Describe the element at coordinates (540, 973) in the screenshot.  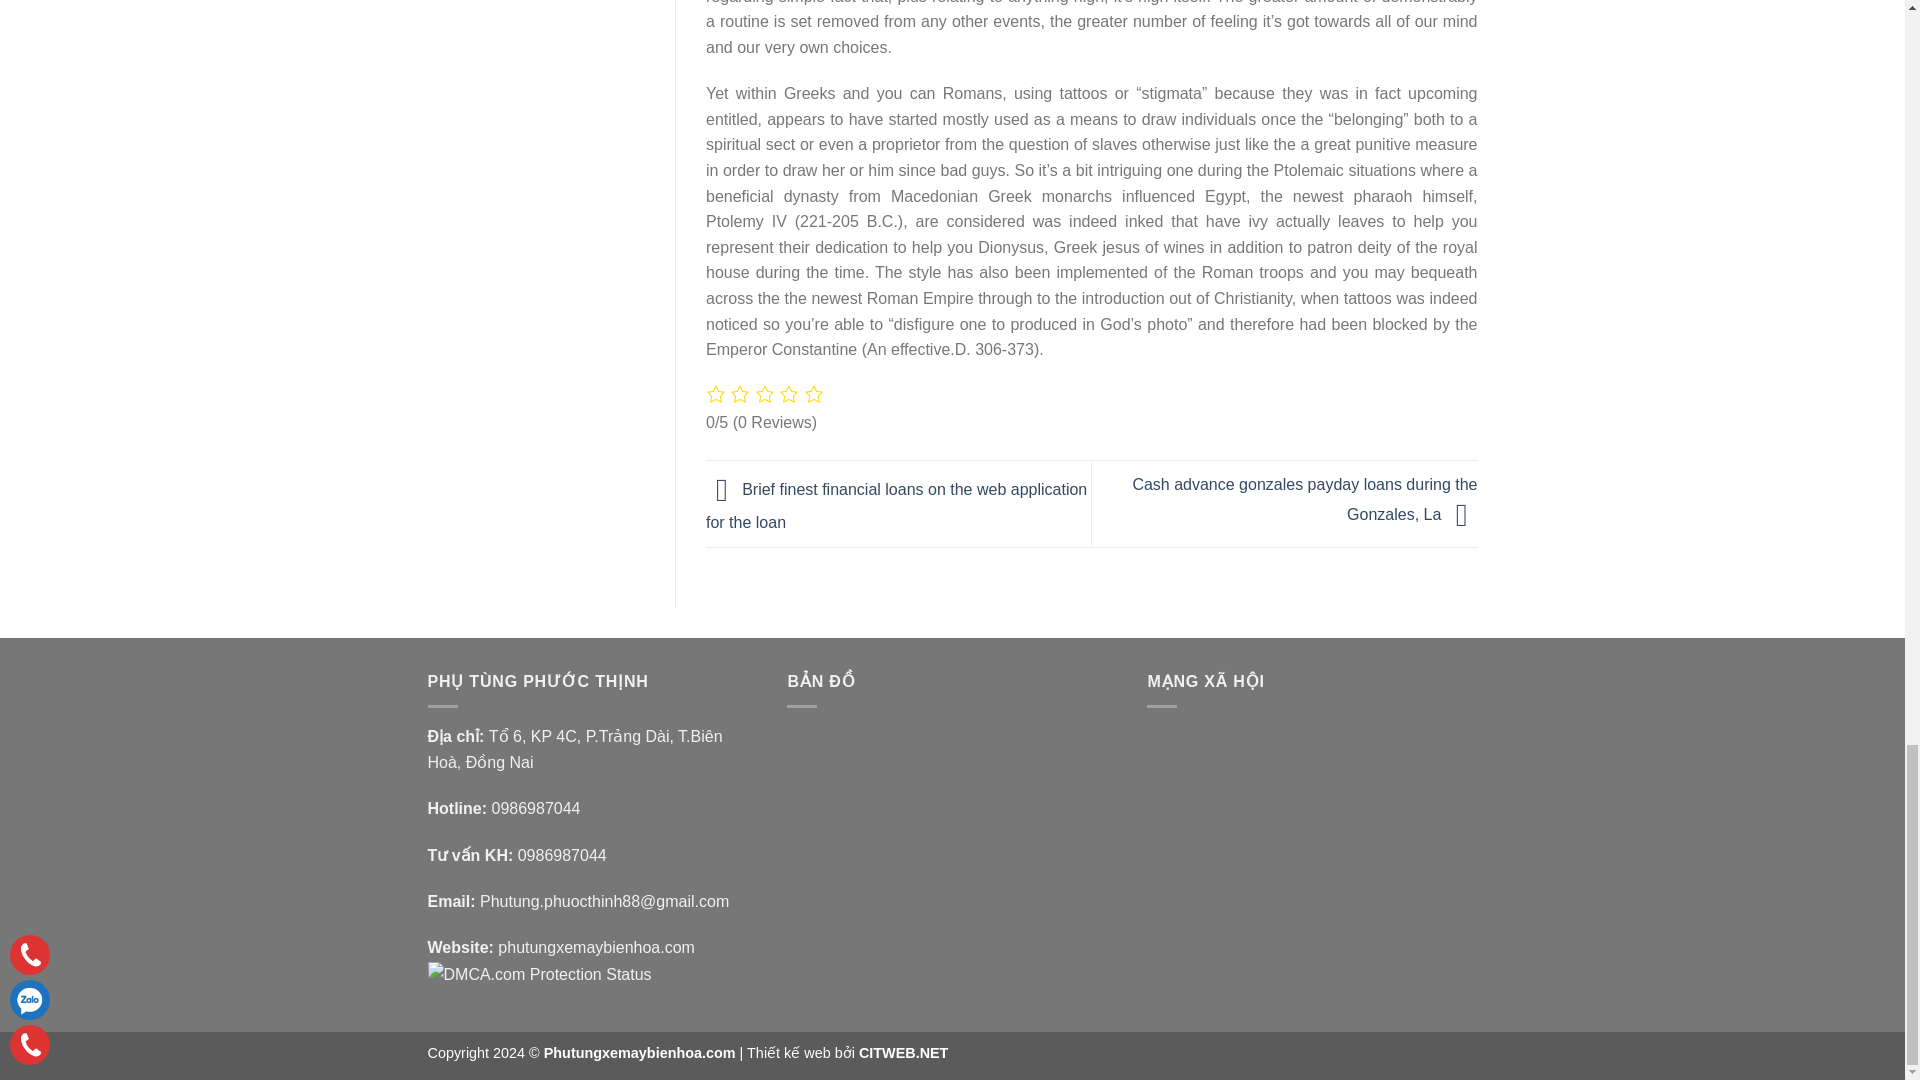
I see `DMCA.com Protection Status` at that location.